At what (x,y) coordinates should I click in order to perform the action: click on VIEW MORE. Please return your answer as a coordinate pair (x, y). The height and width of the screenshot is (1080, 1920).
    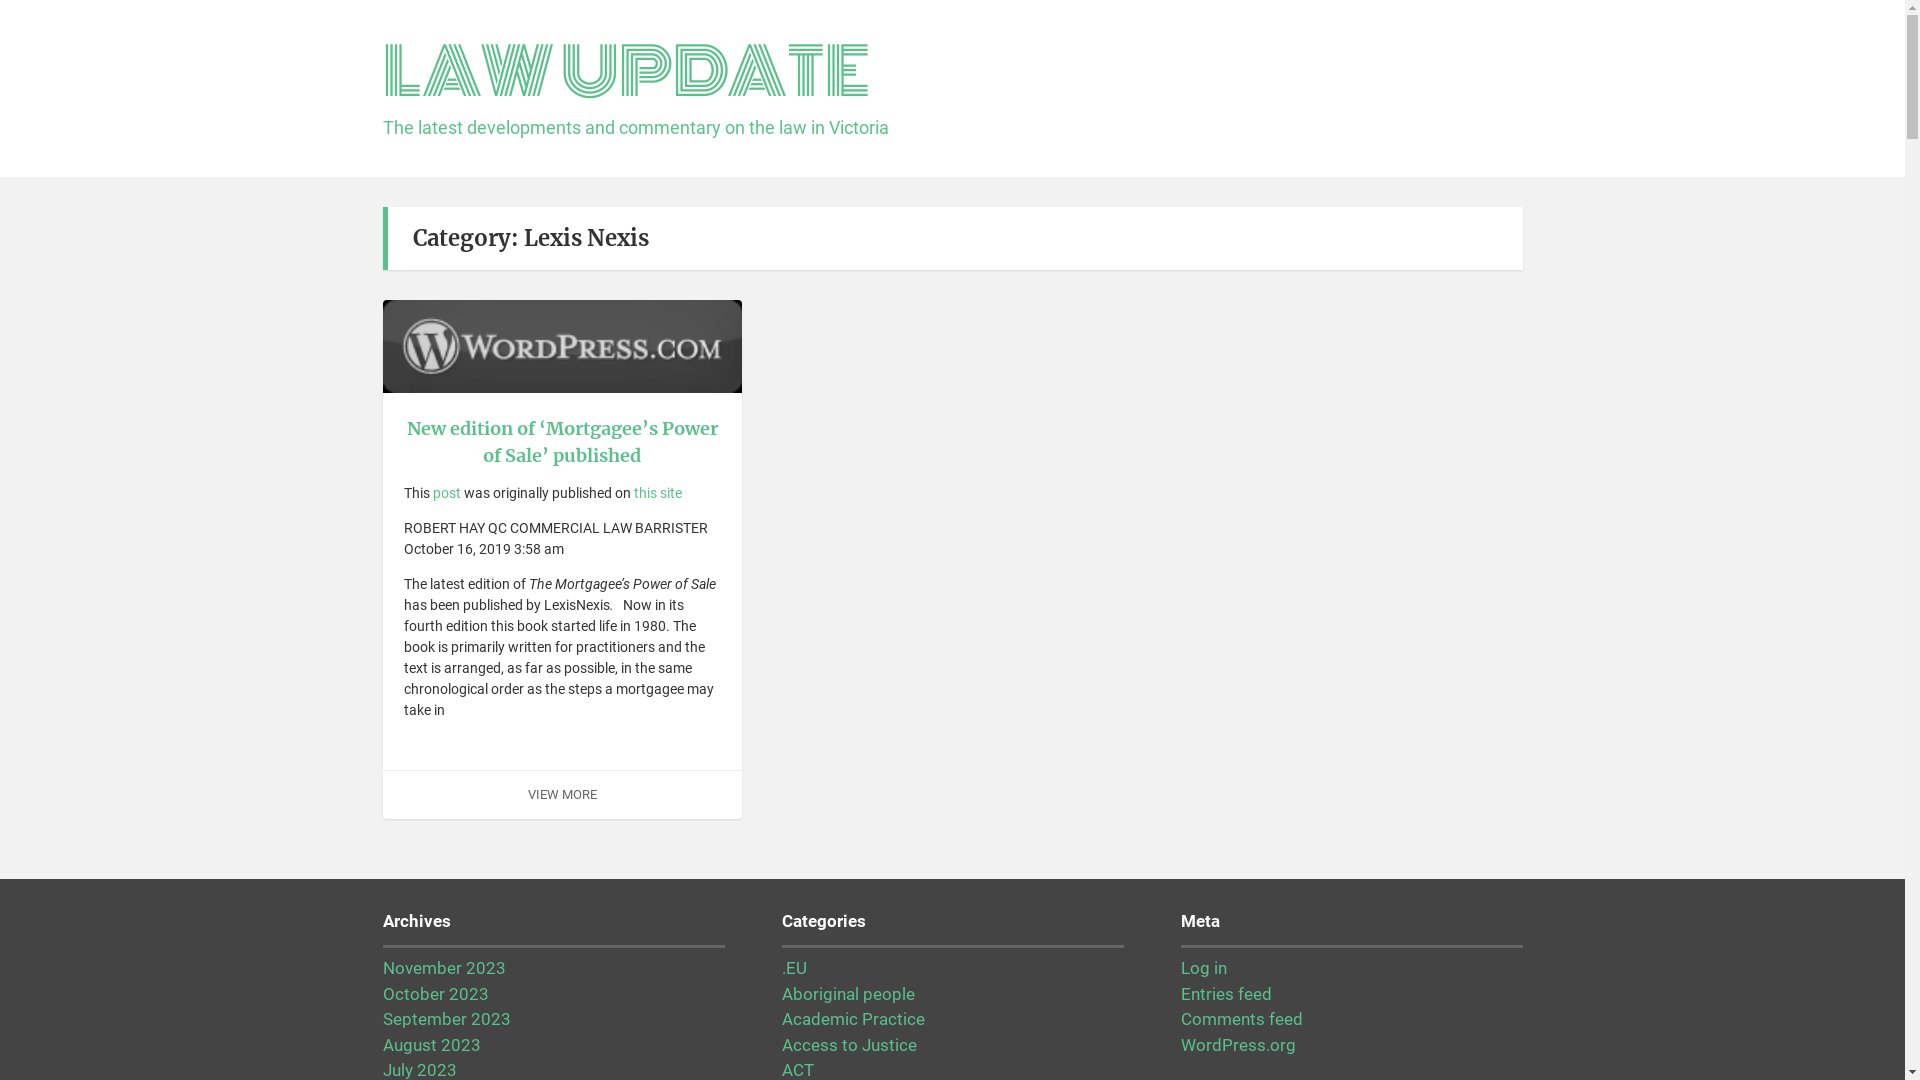
    Looking at the image, I should click on (562, 794).